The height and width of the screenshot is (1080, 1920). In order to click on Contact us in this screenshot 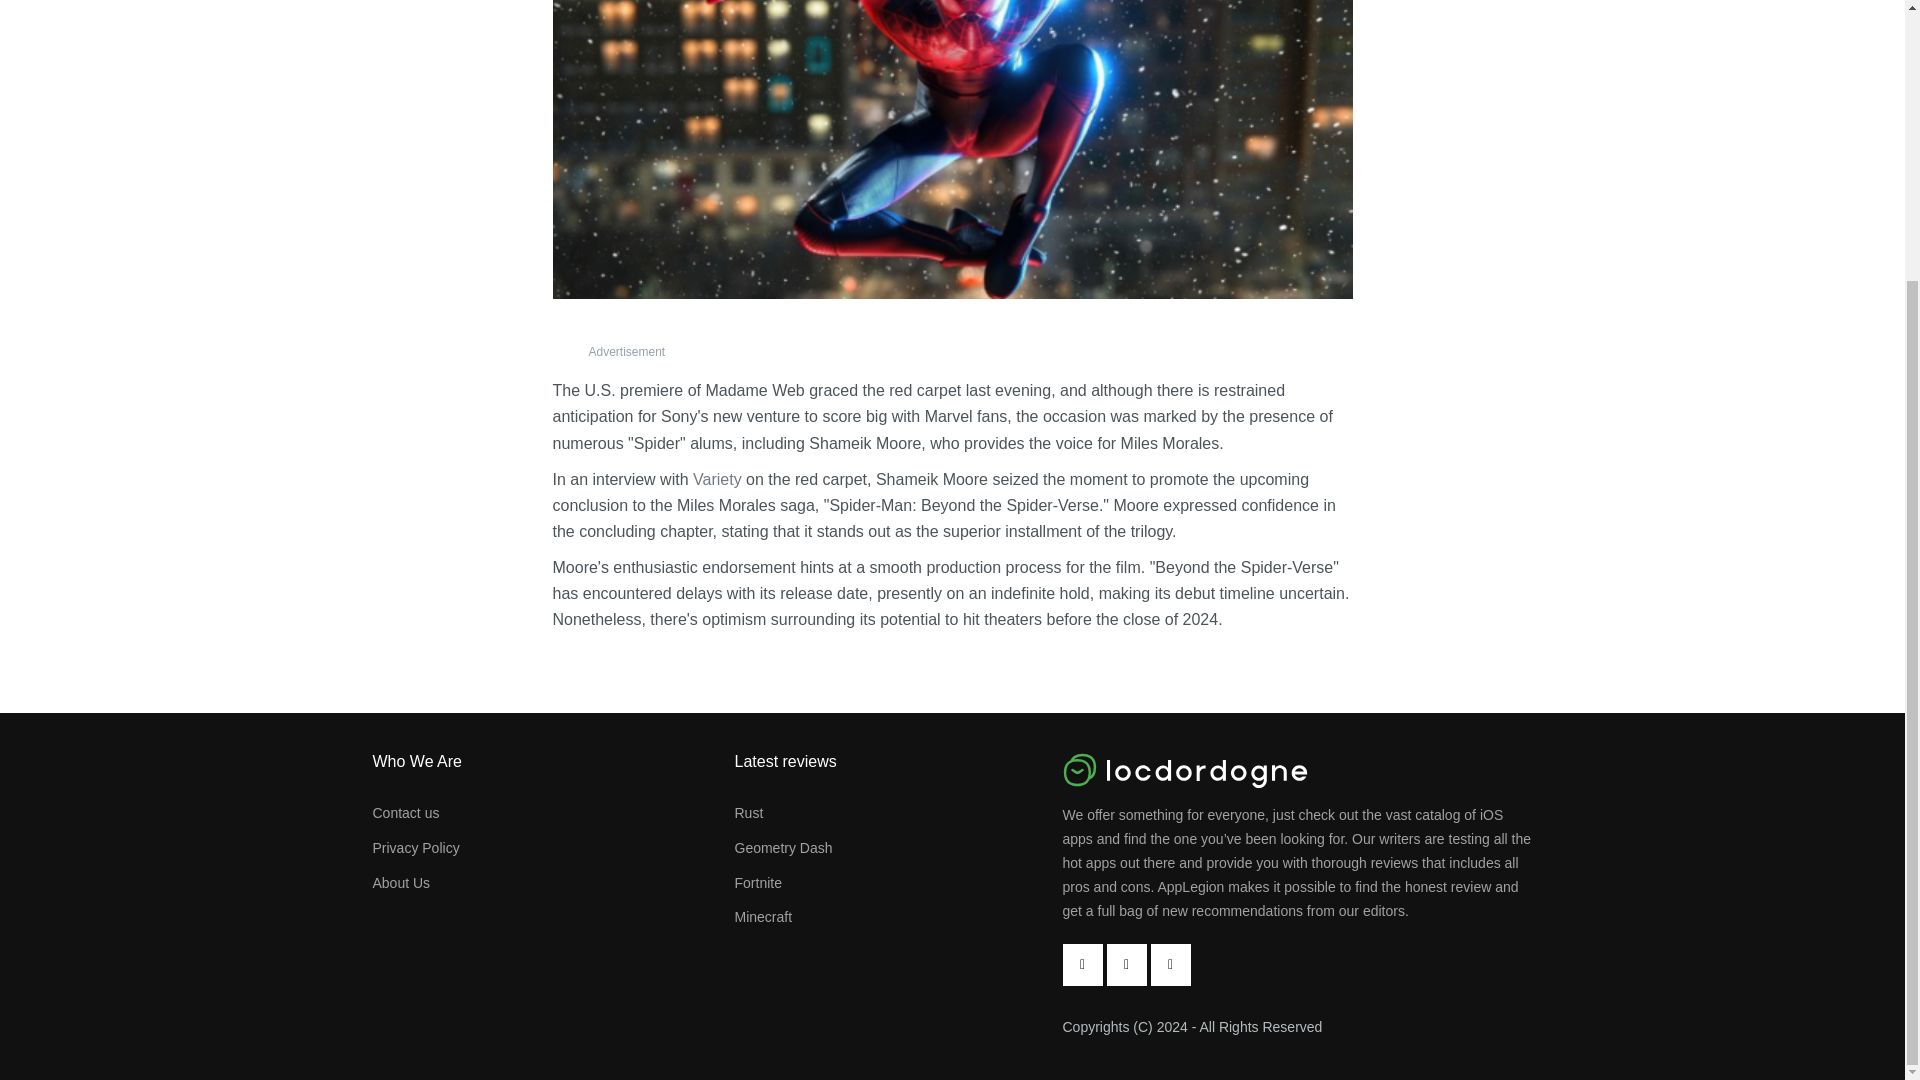, I will do `click(406, 812)`.